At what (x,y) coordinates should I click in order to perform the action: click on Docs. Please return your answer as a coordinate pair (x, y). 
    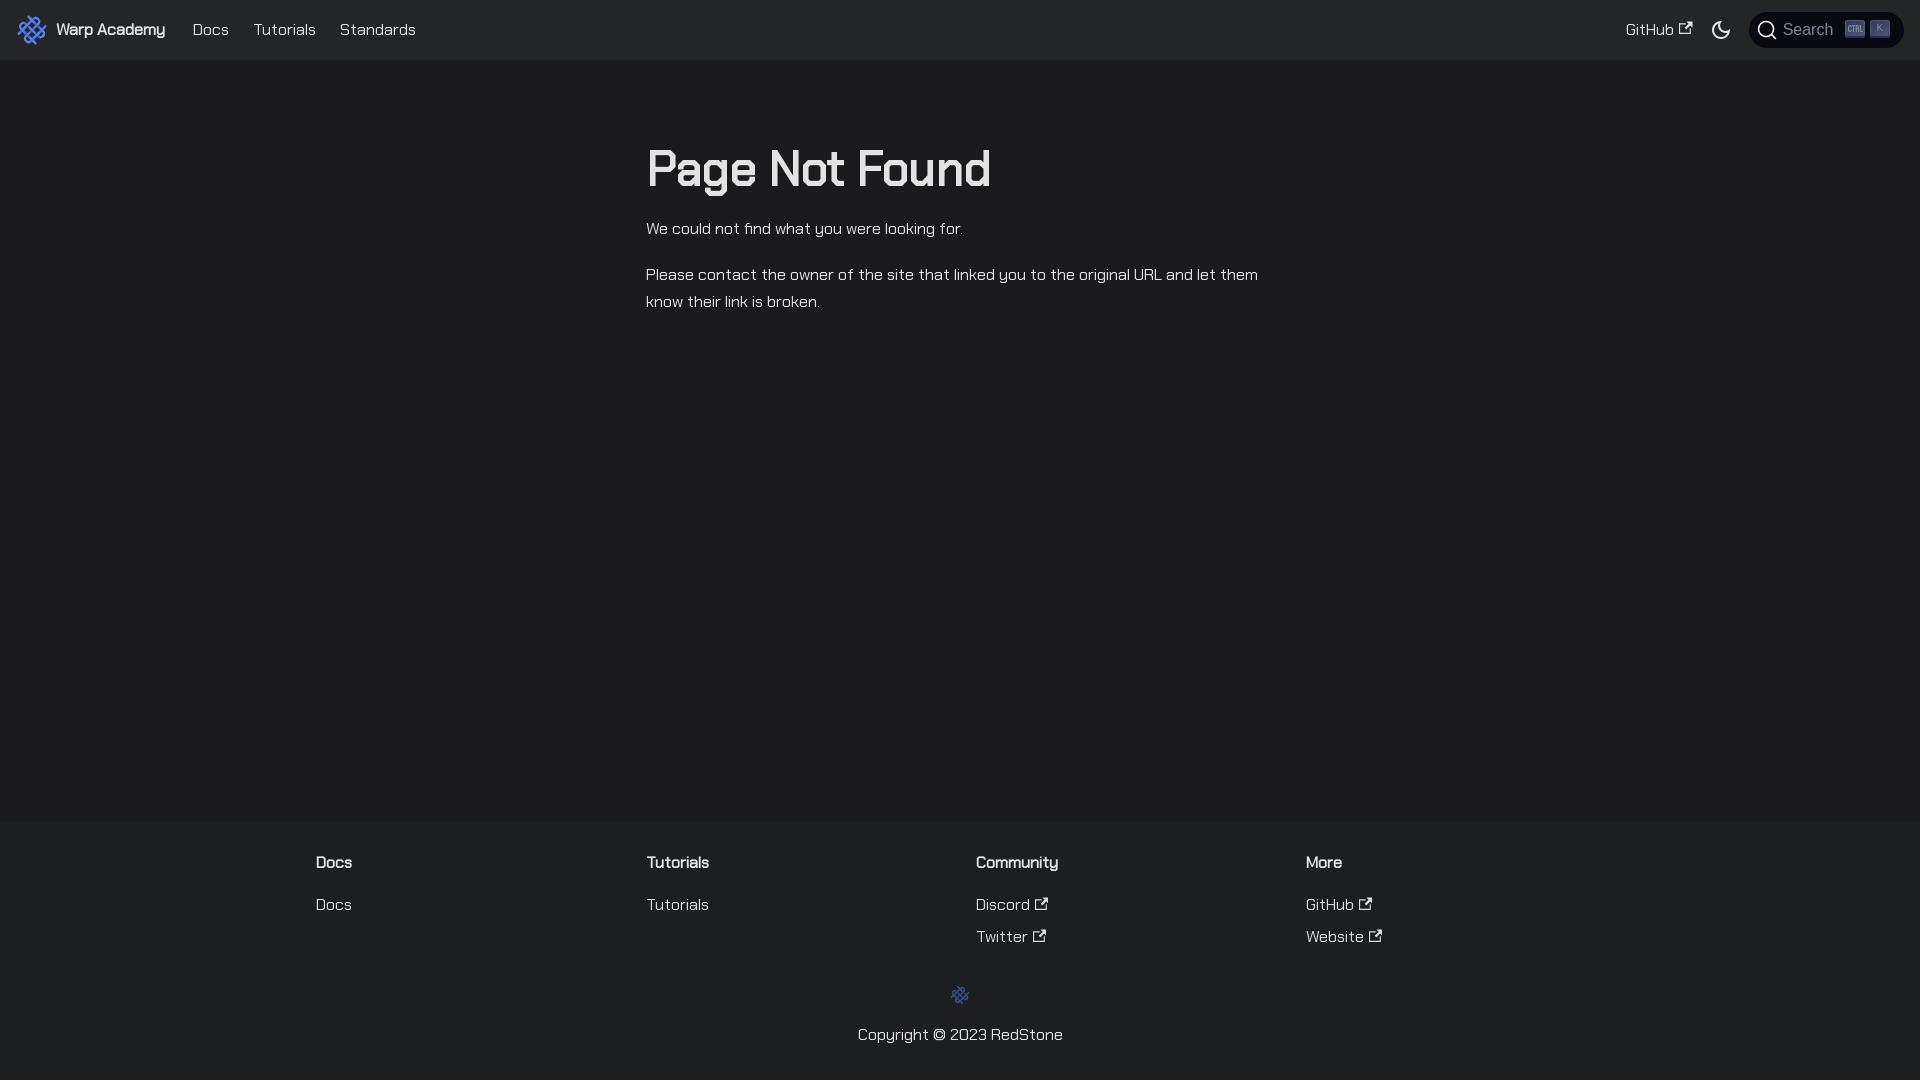
    Looking at the image, I should click on (211, 30).